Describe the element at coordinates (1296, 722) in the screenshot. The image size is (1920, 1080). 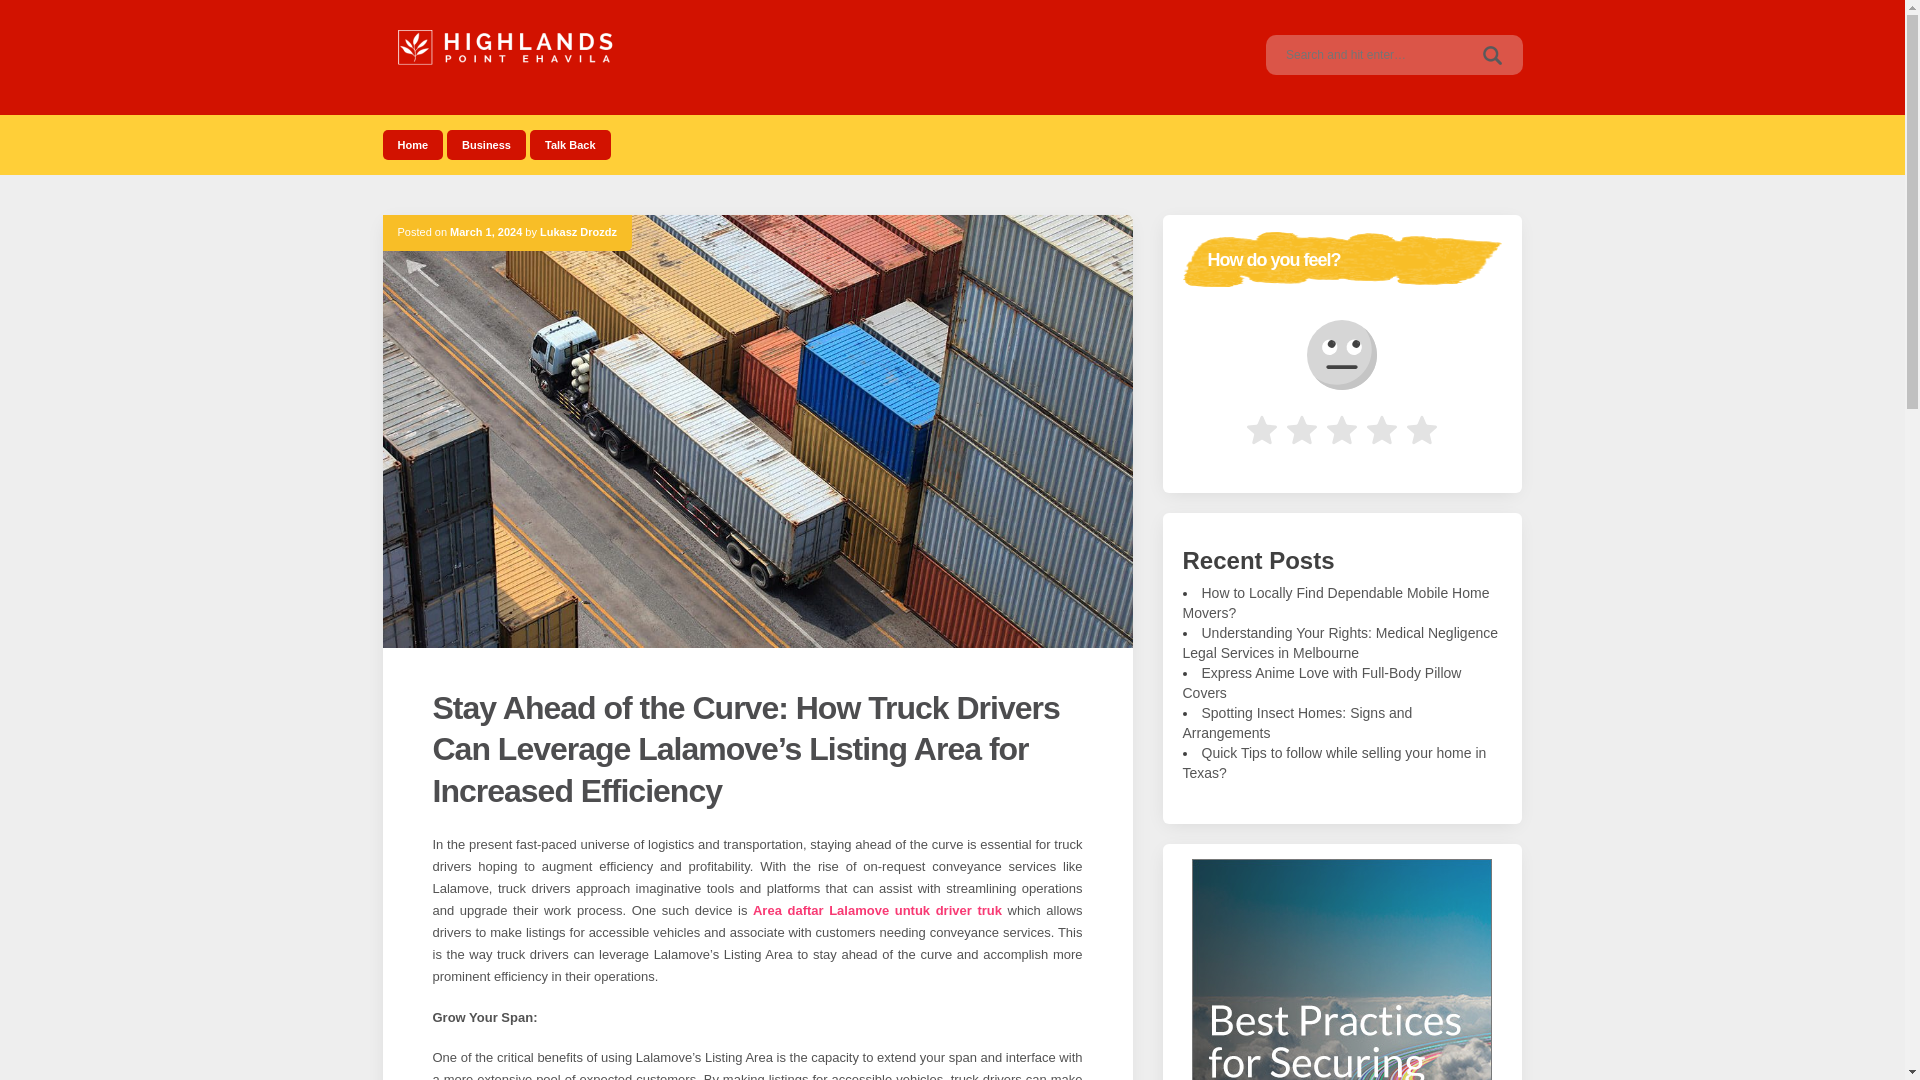
I see `Spotting Insect Homes: Signs and Arrangements` at that location.